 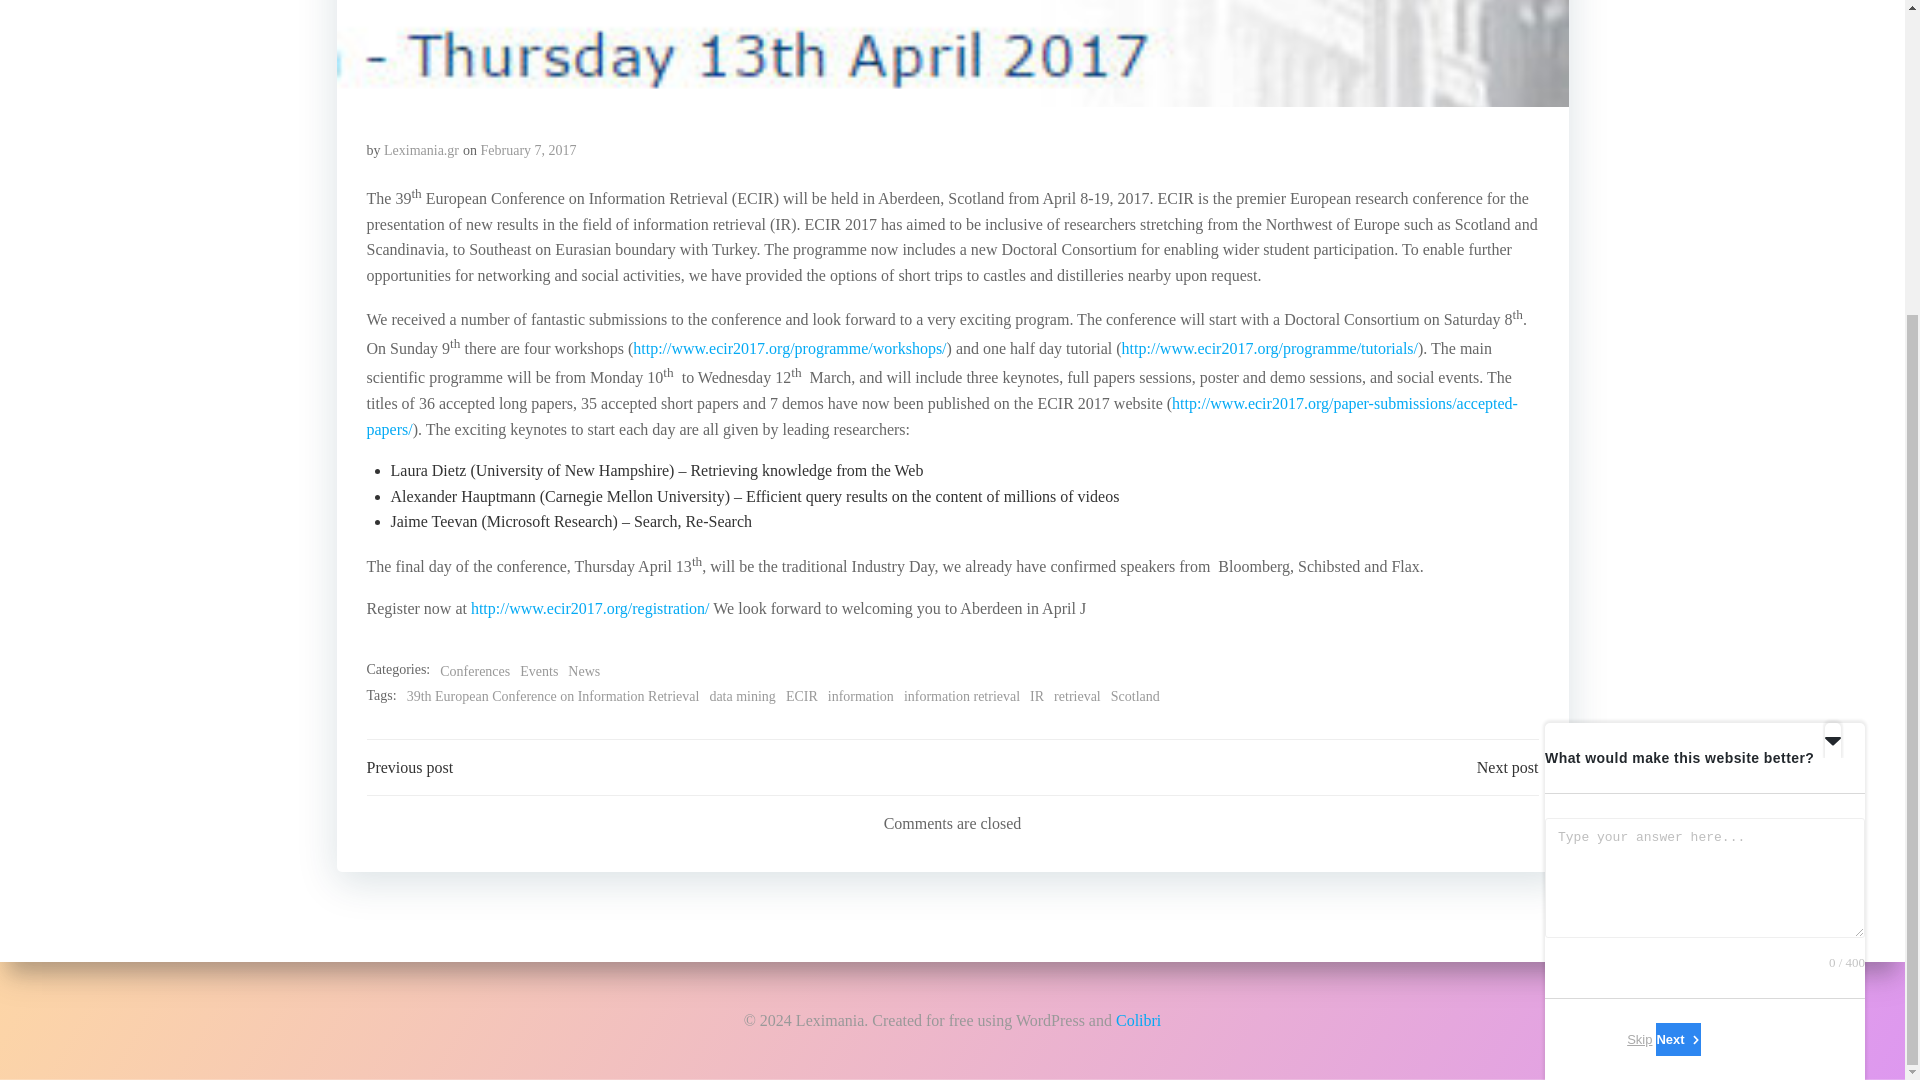 What do you see at coordinates (1135, 696) in the screenshot?
I see `Scotland` at bounding box center [1135, 696].